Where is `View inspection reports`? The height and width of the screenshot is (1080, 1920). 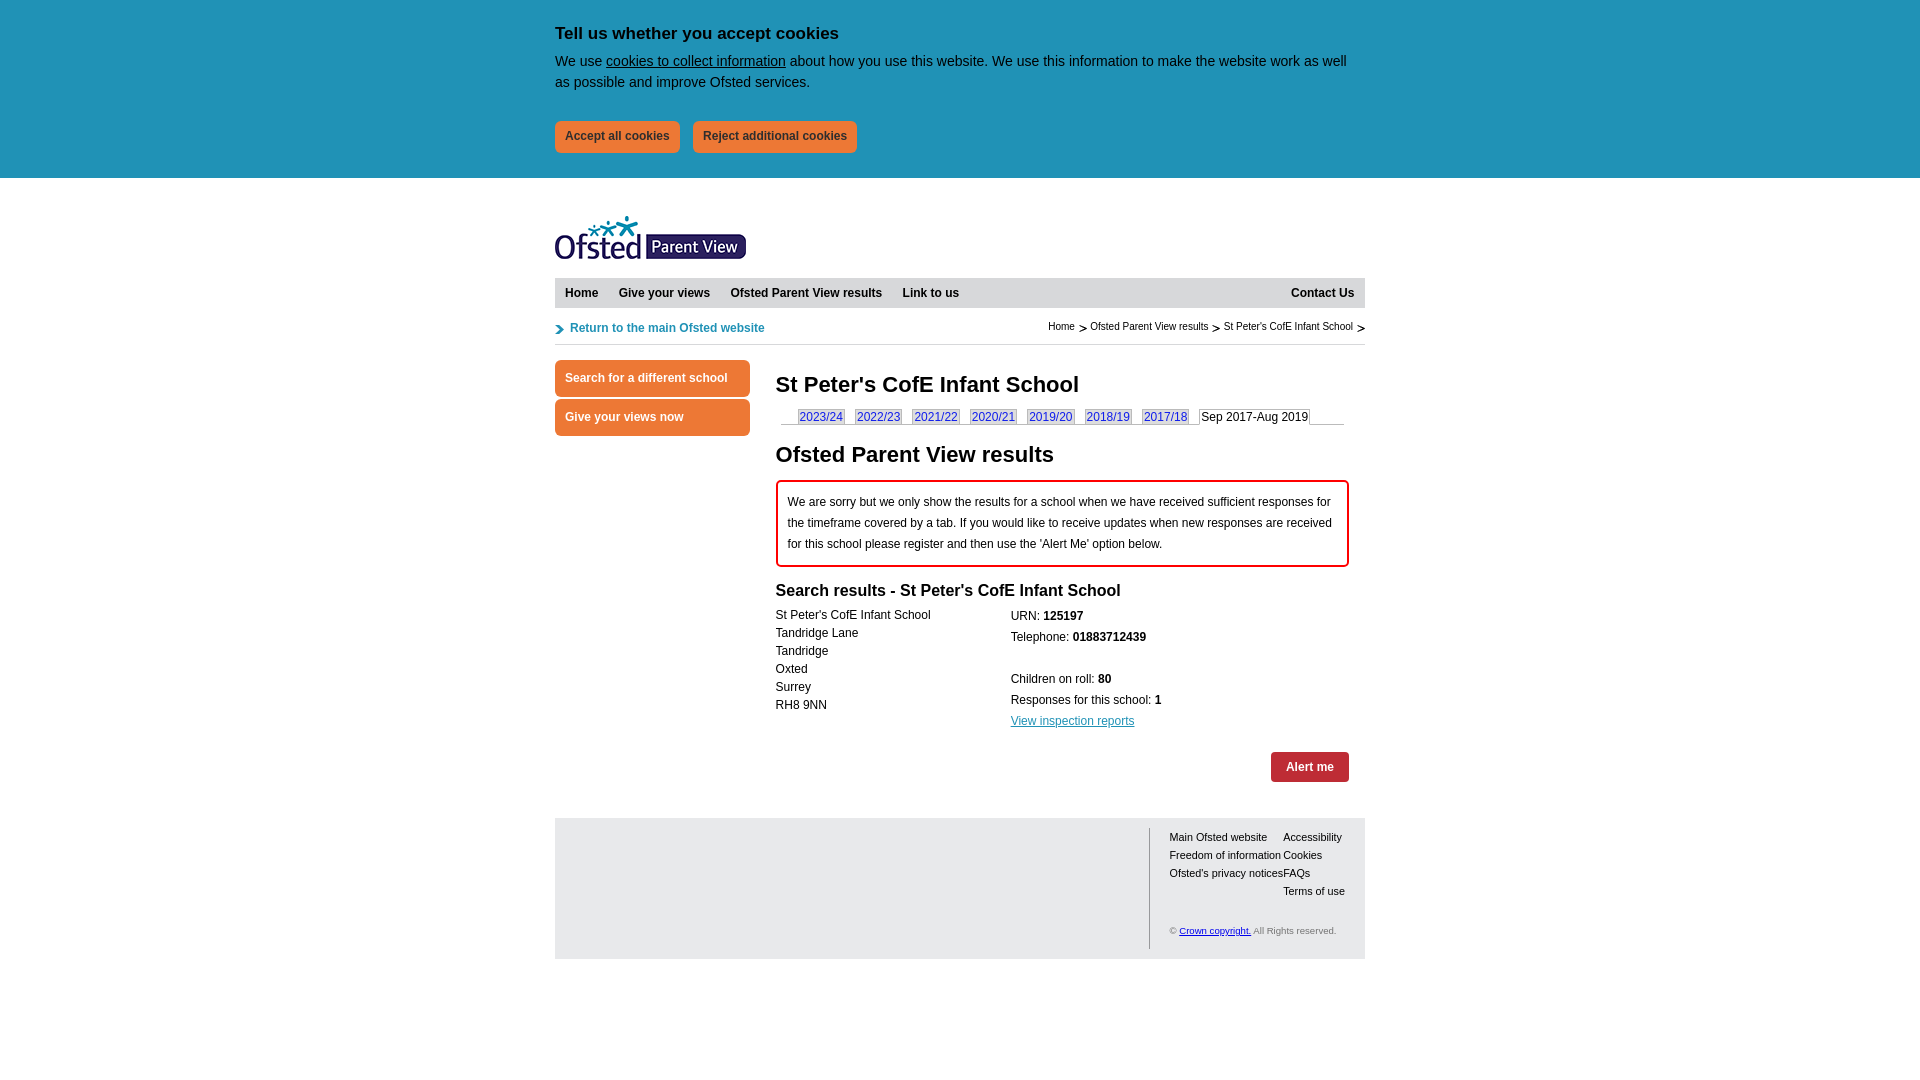 View inspection reports is located at coordinates (1072, 720).